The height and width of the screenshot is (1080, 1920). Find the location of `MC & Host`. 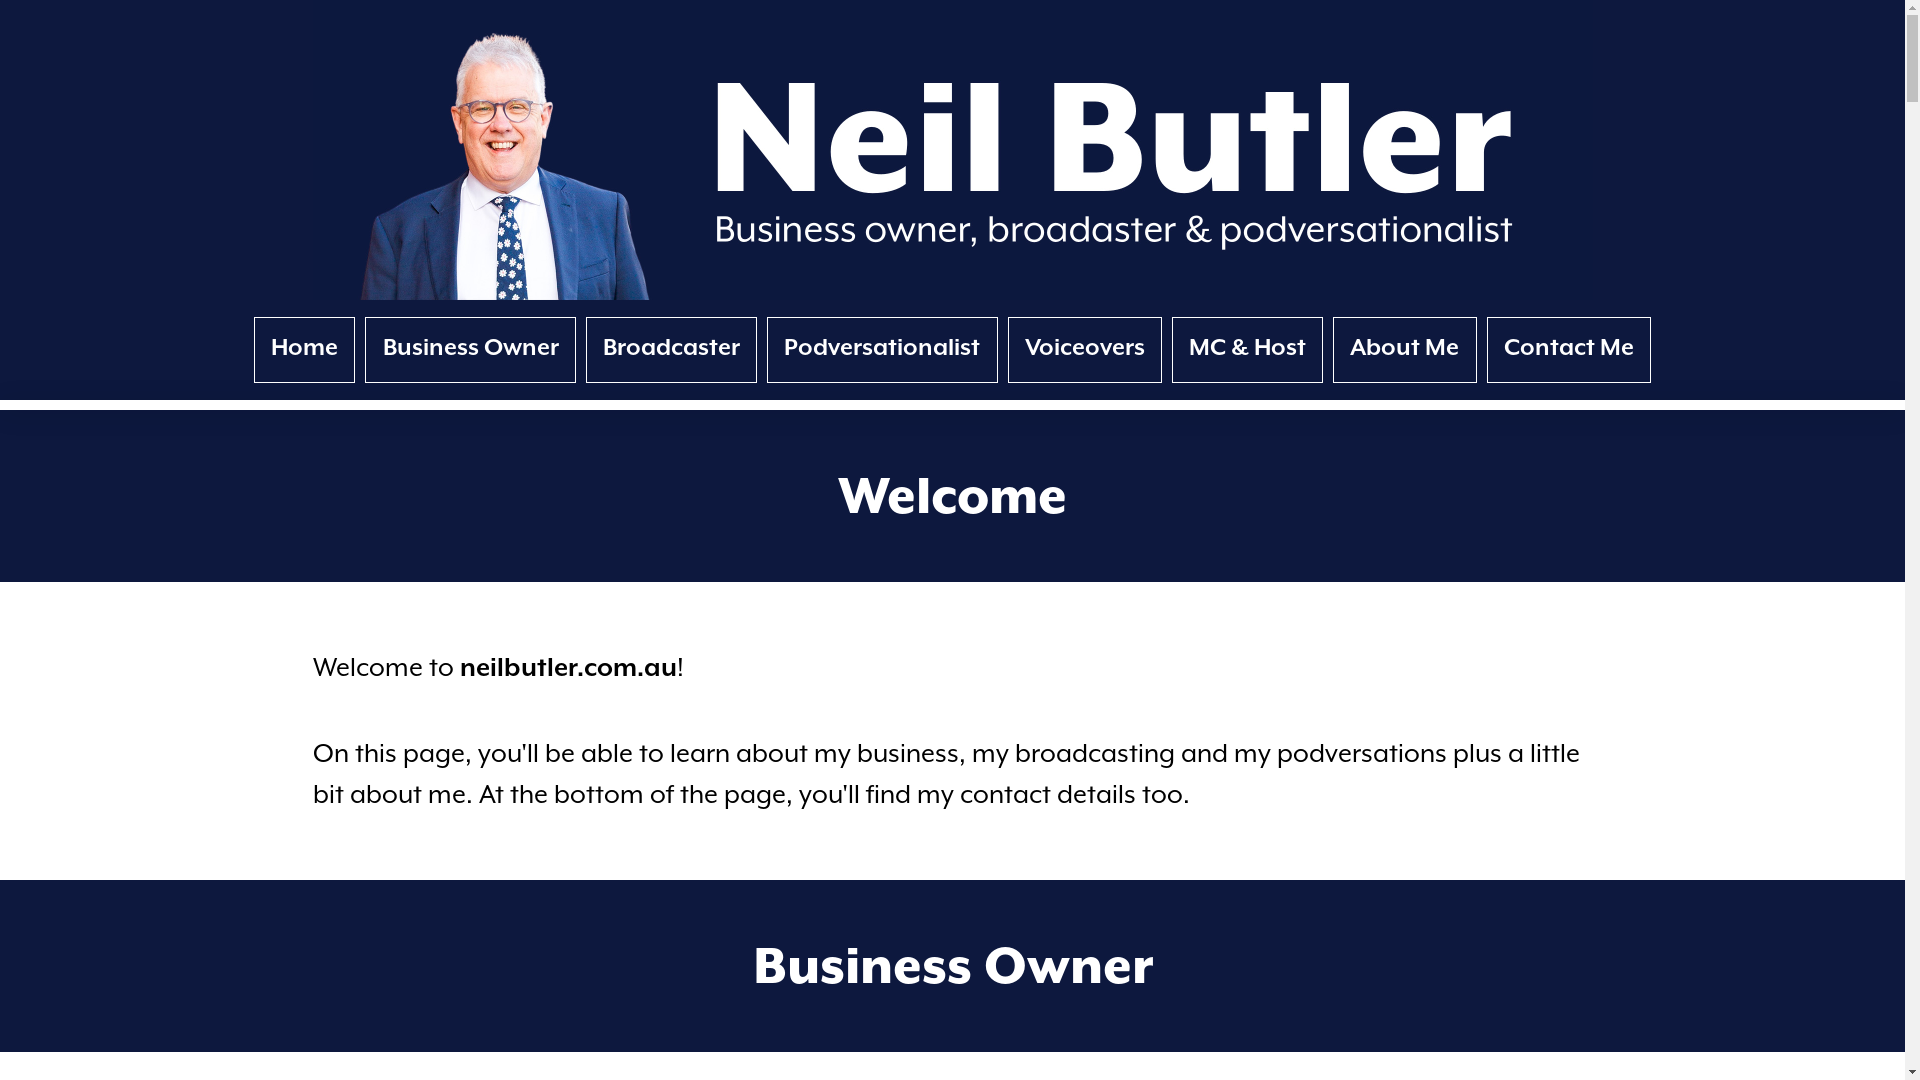

MC & Host is located at coordinates (1248, 350).